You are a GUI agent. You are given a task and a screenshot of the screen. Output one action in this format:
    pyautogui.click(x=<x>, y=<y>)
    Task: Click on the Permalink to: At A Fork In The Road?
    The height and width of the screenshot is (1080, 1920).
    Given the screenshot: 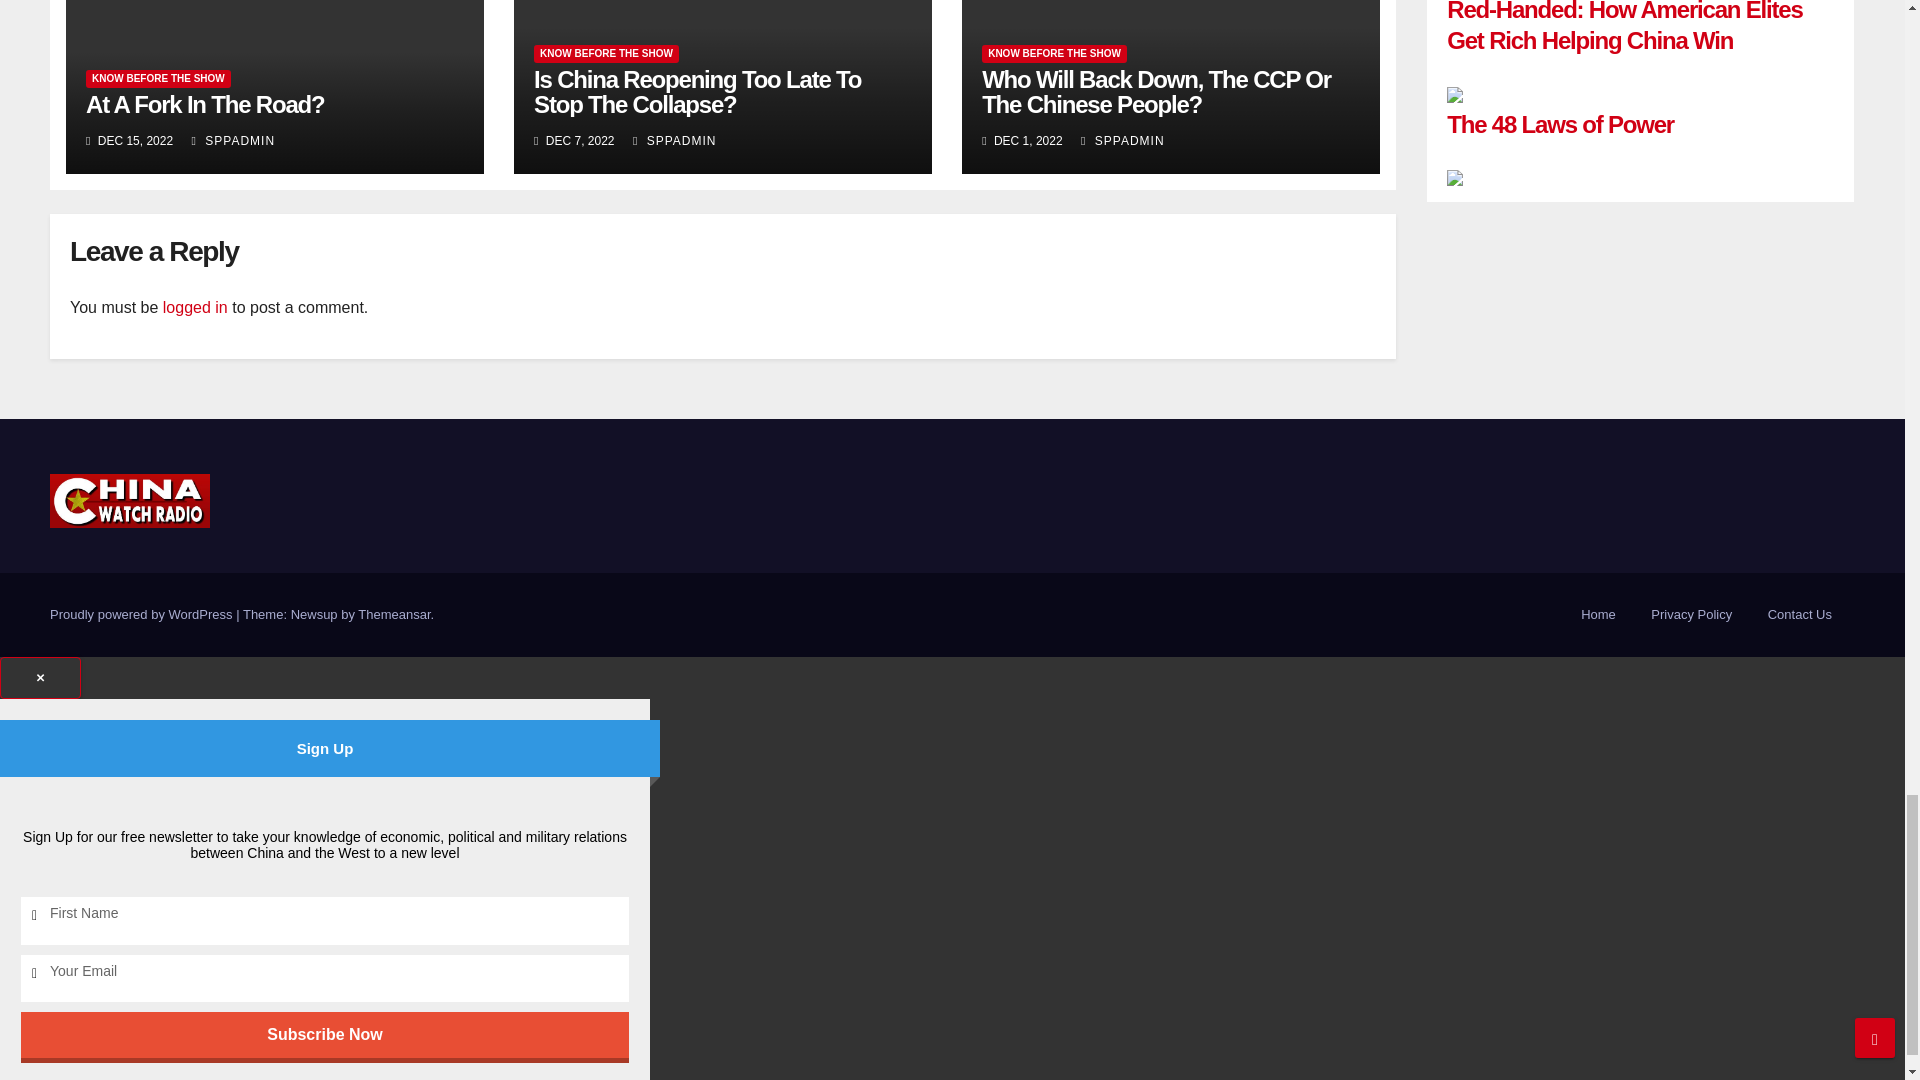 What is the action you would take?
    pyautogui.click(x=205, y=104)
    